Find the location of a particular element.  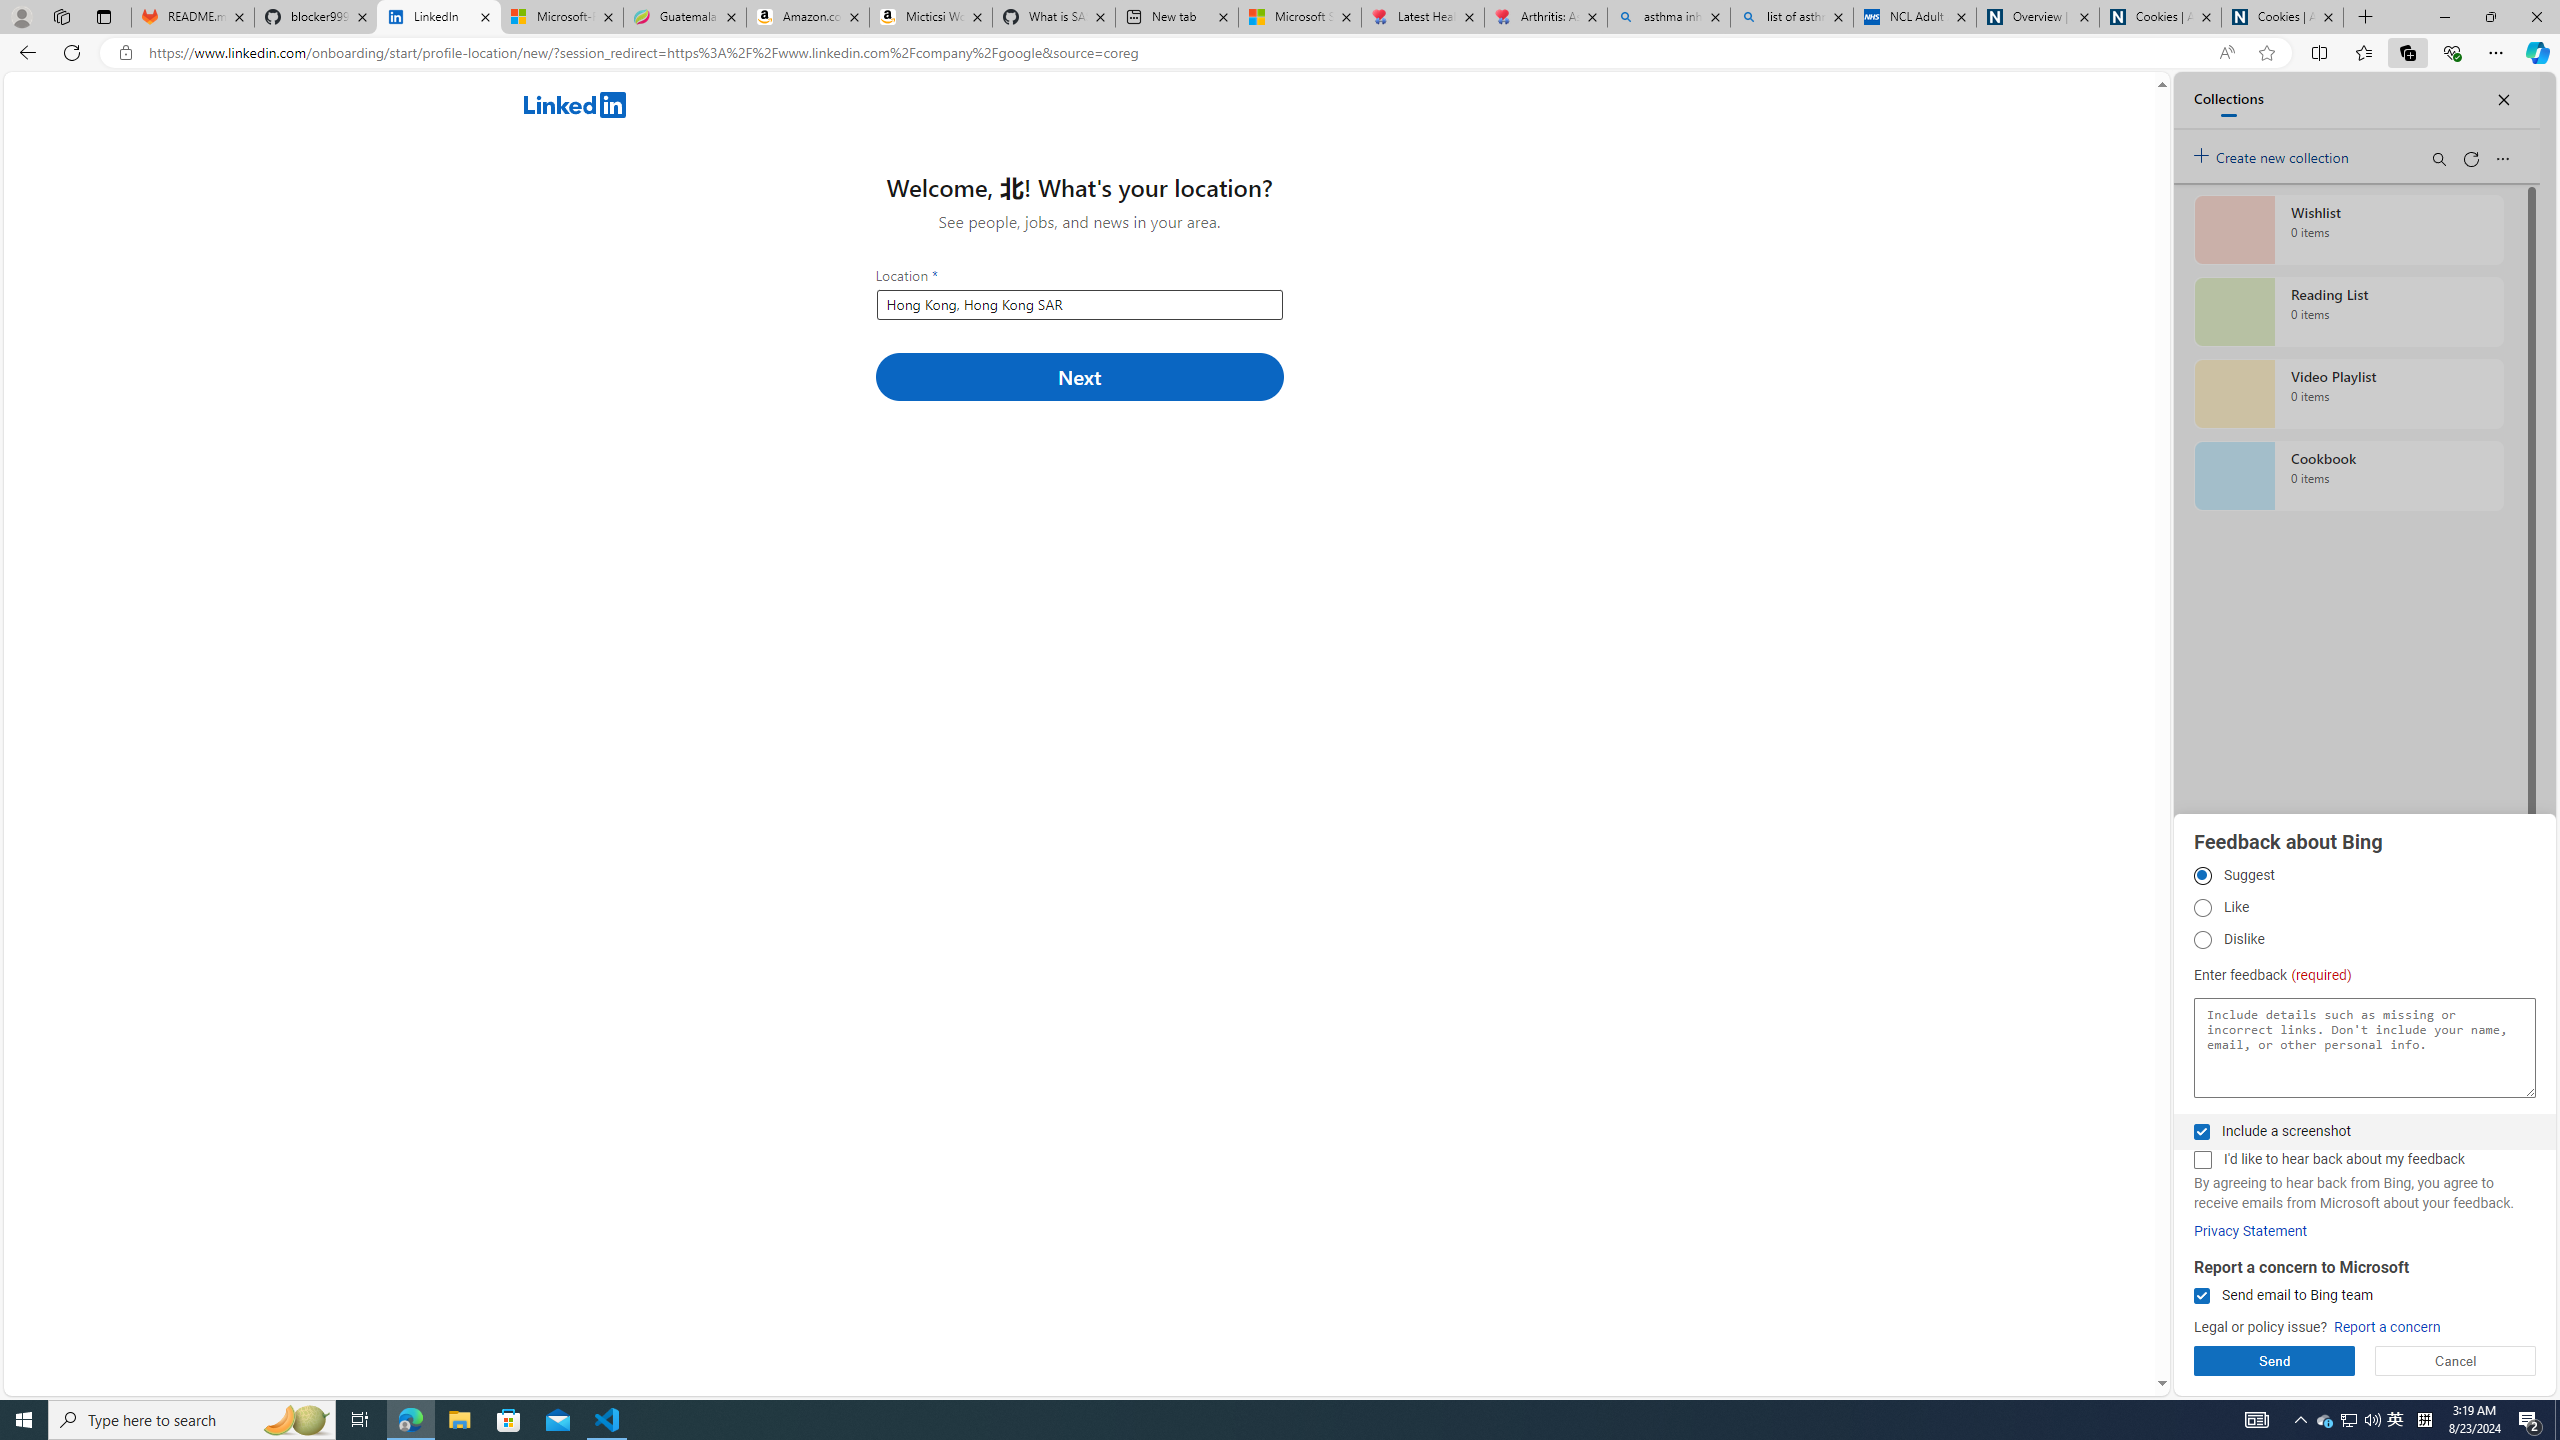

LinkedIn is located at coordinates (438, 17).